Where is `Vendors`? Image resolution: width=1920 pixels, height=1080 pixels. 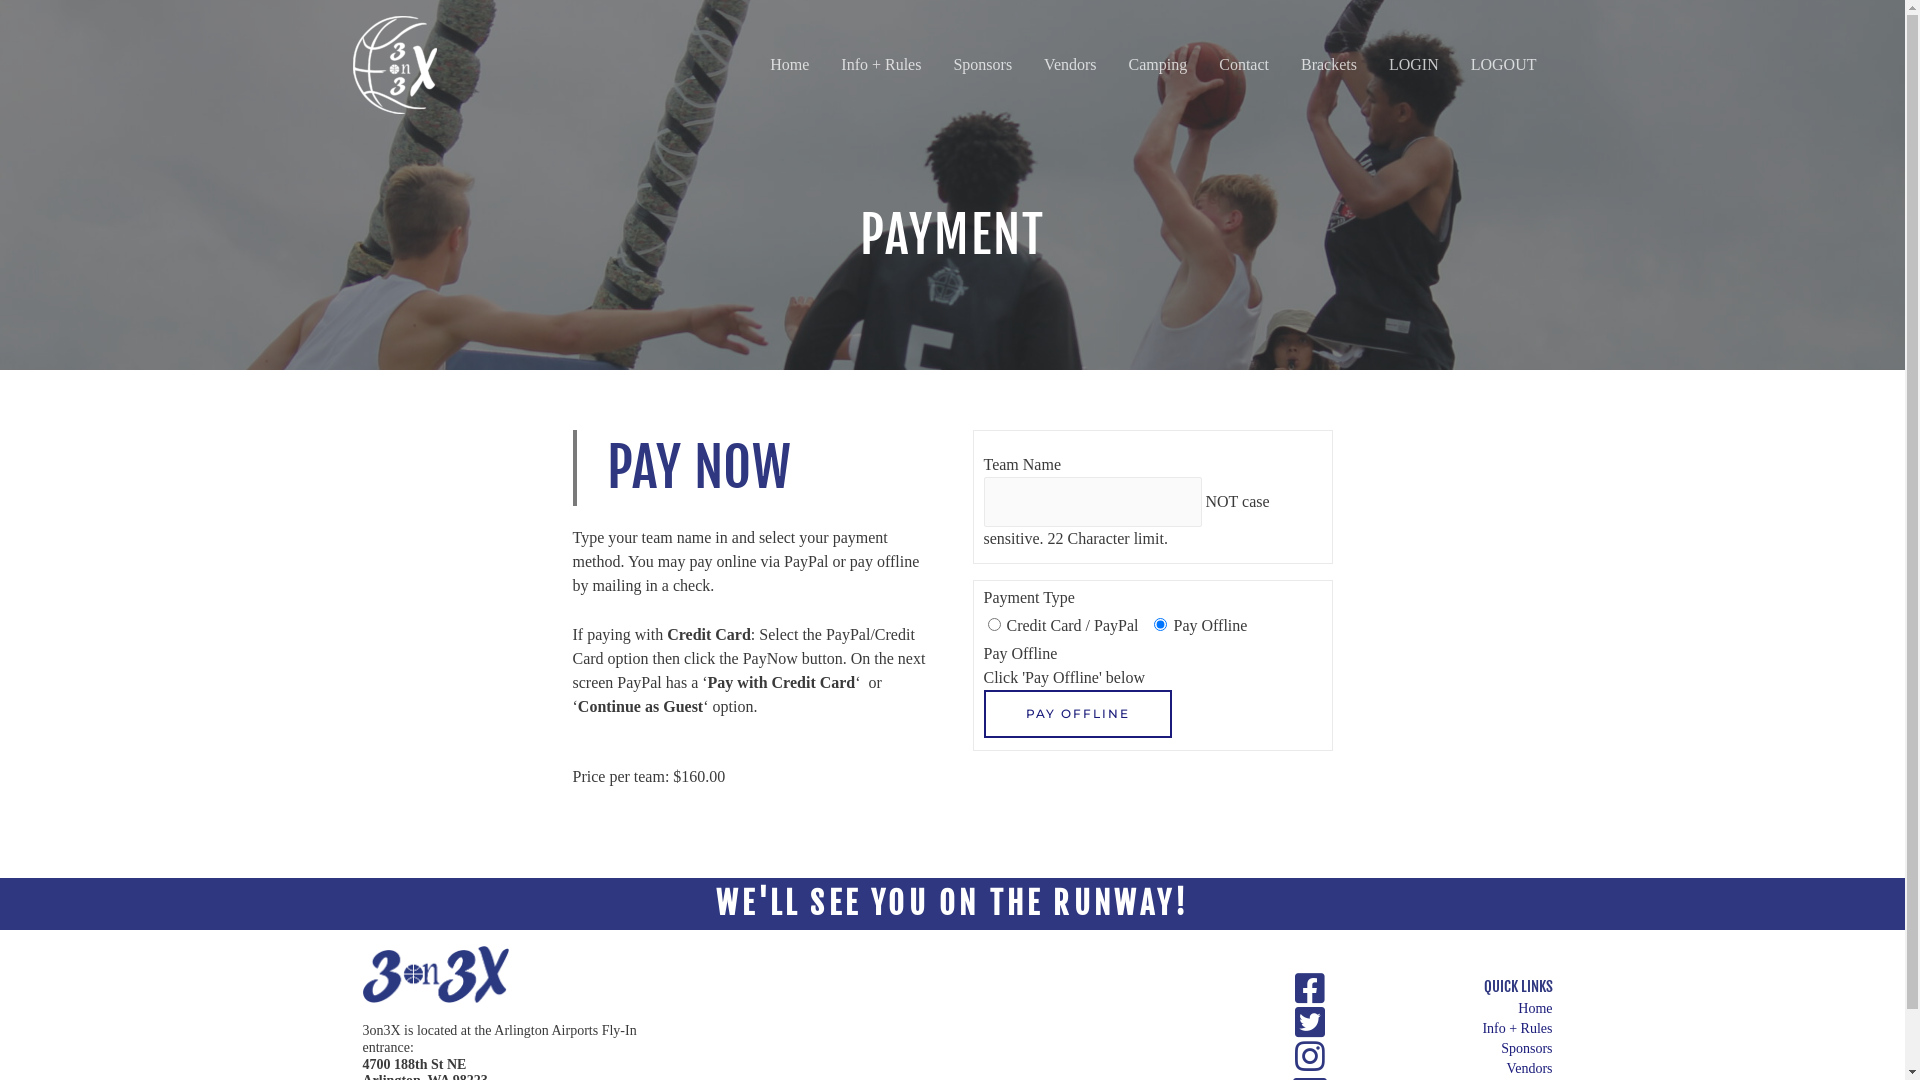 Vendors is located at coordinates (1070, 65).